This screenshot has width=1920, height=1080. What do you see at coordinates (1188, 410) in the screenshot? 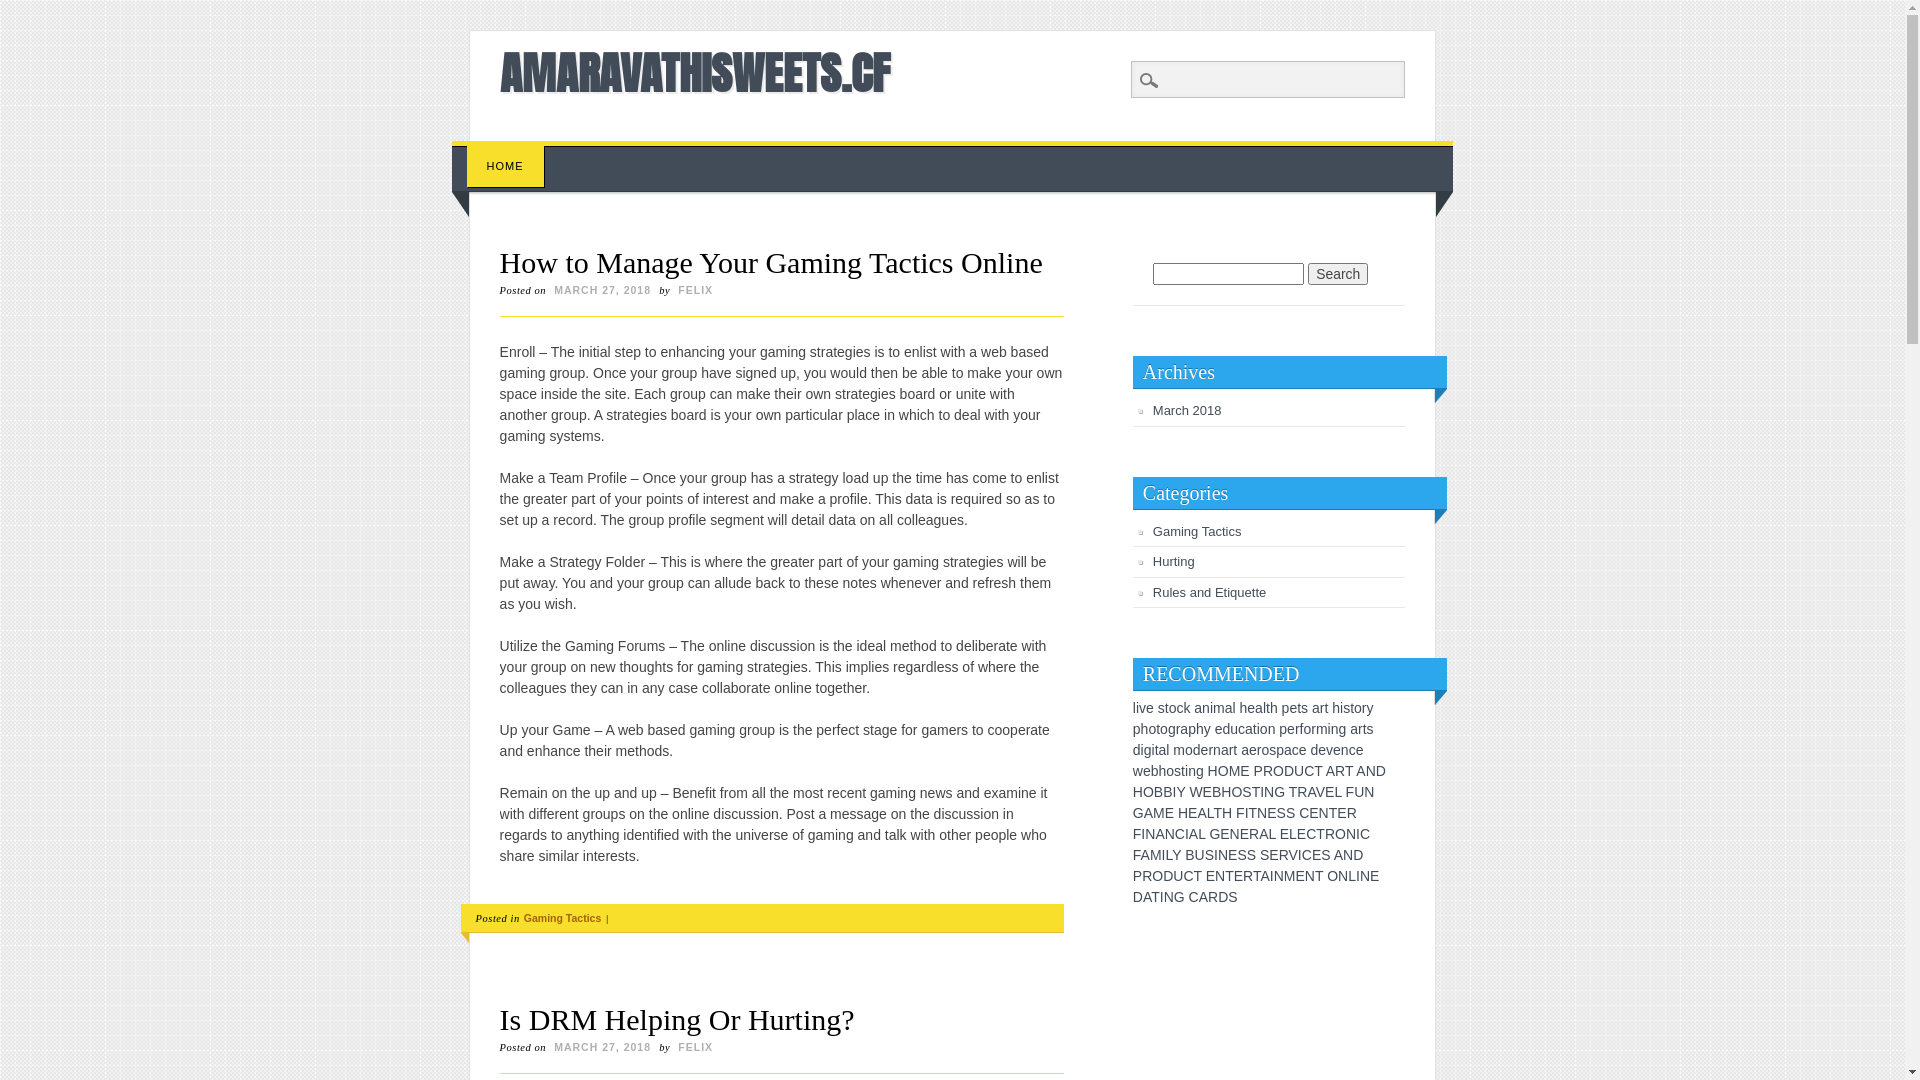
I see `March 2018` at bounding box center [1188, 410].